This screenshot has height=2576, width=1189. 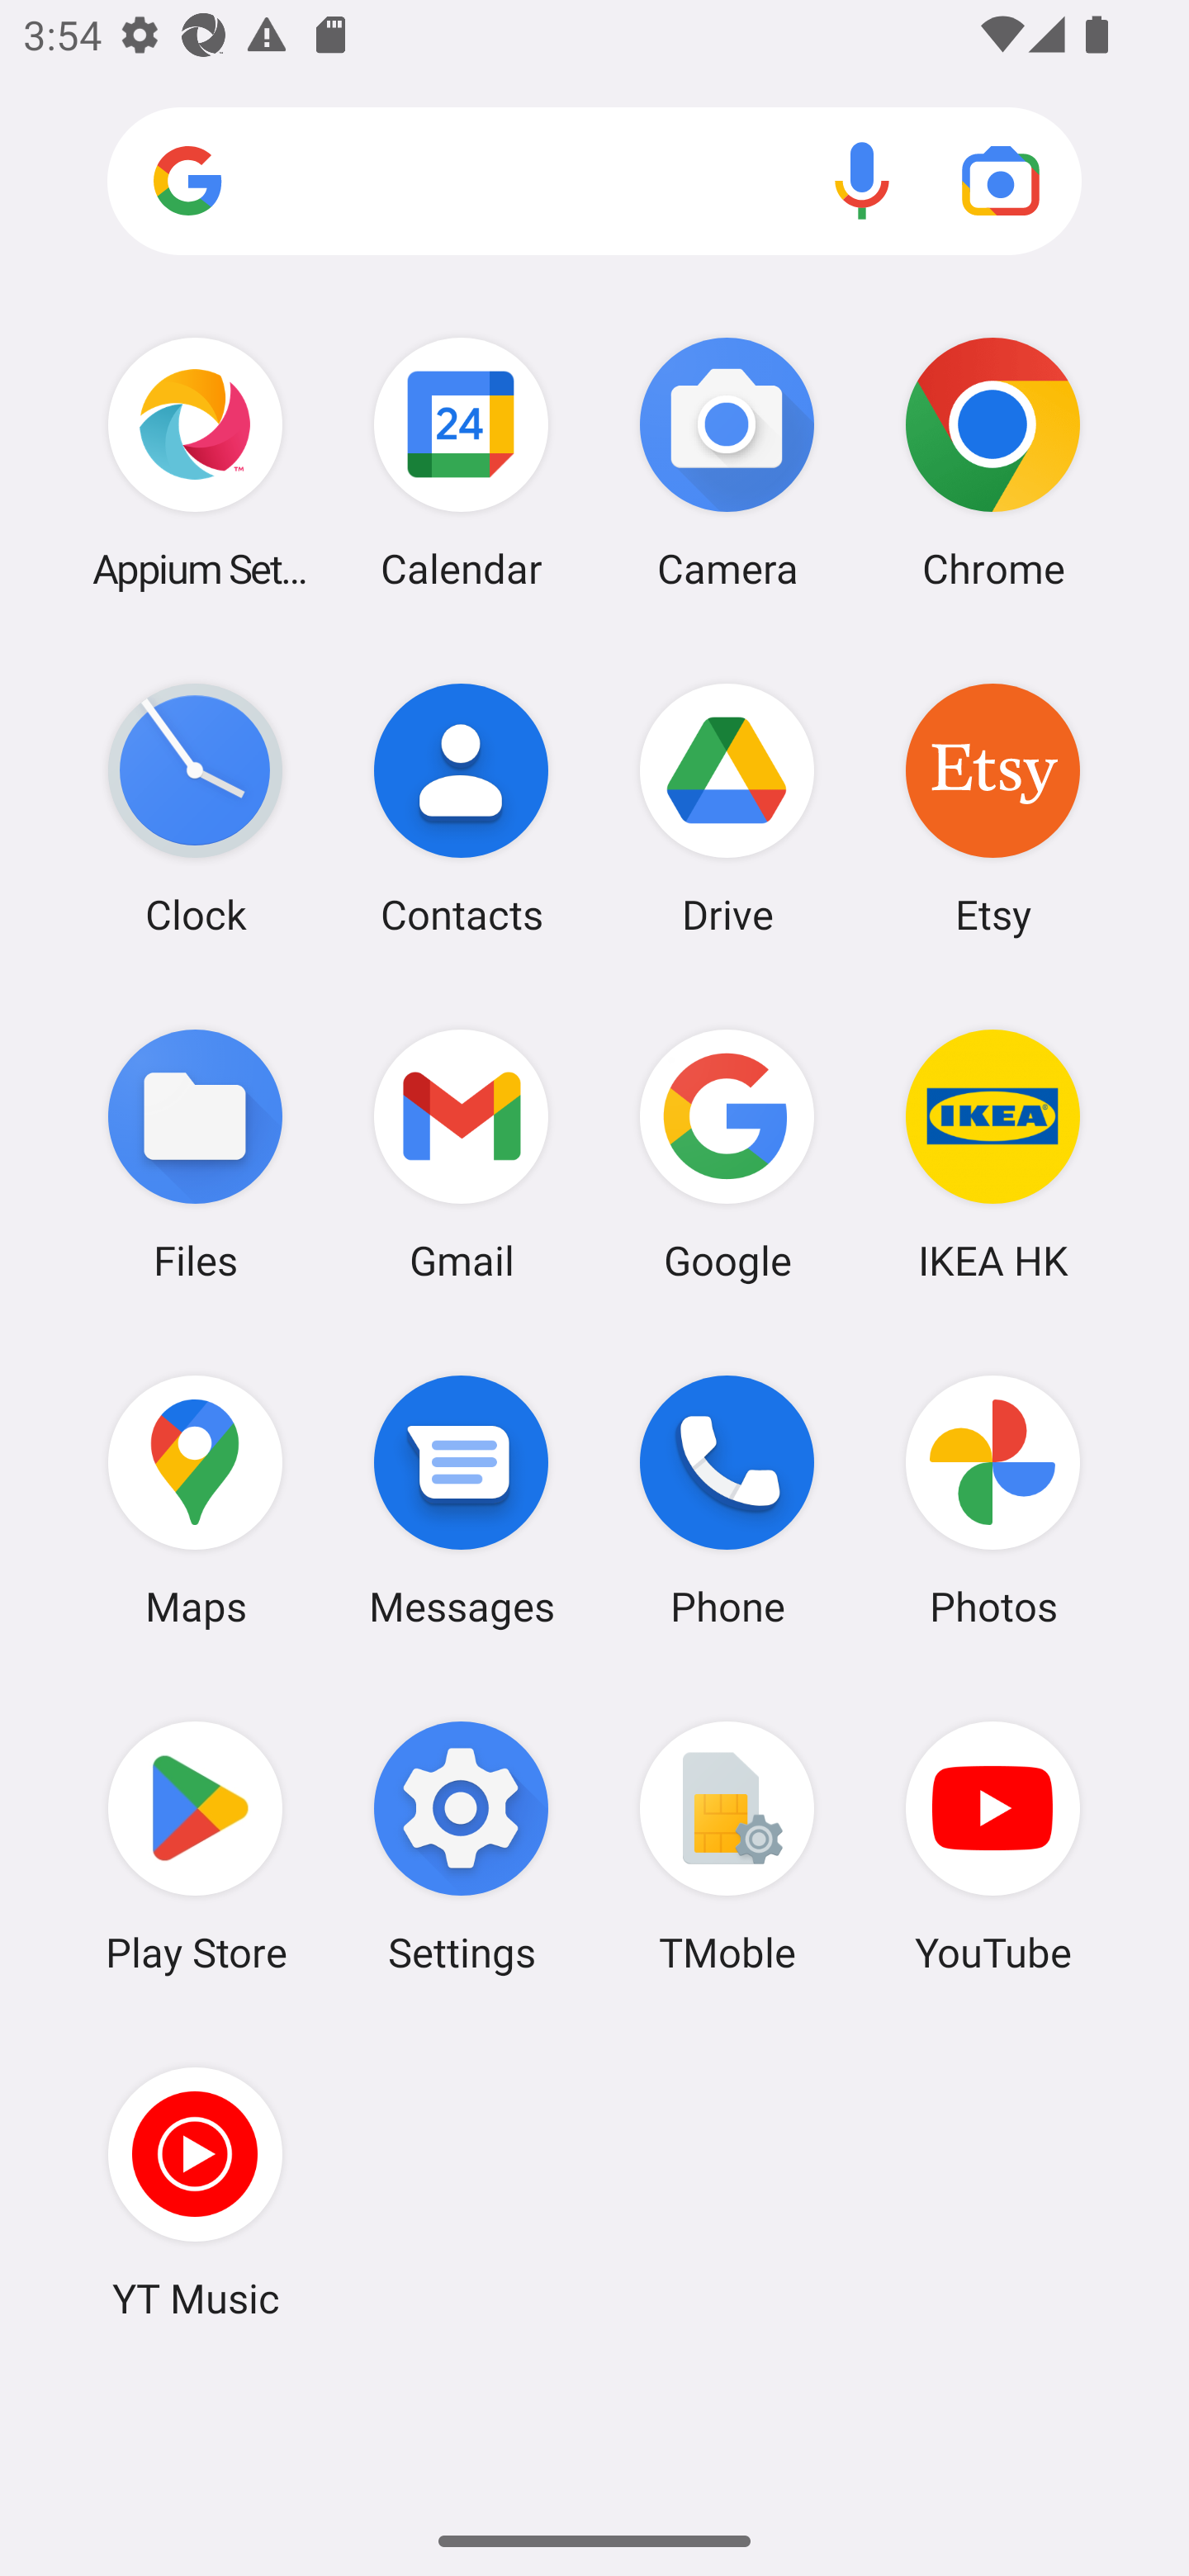 I want to click on Google, so click(x=727, y=1153).